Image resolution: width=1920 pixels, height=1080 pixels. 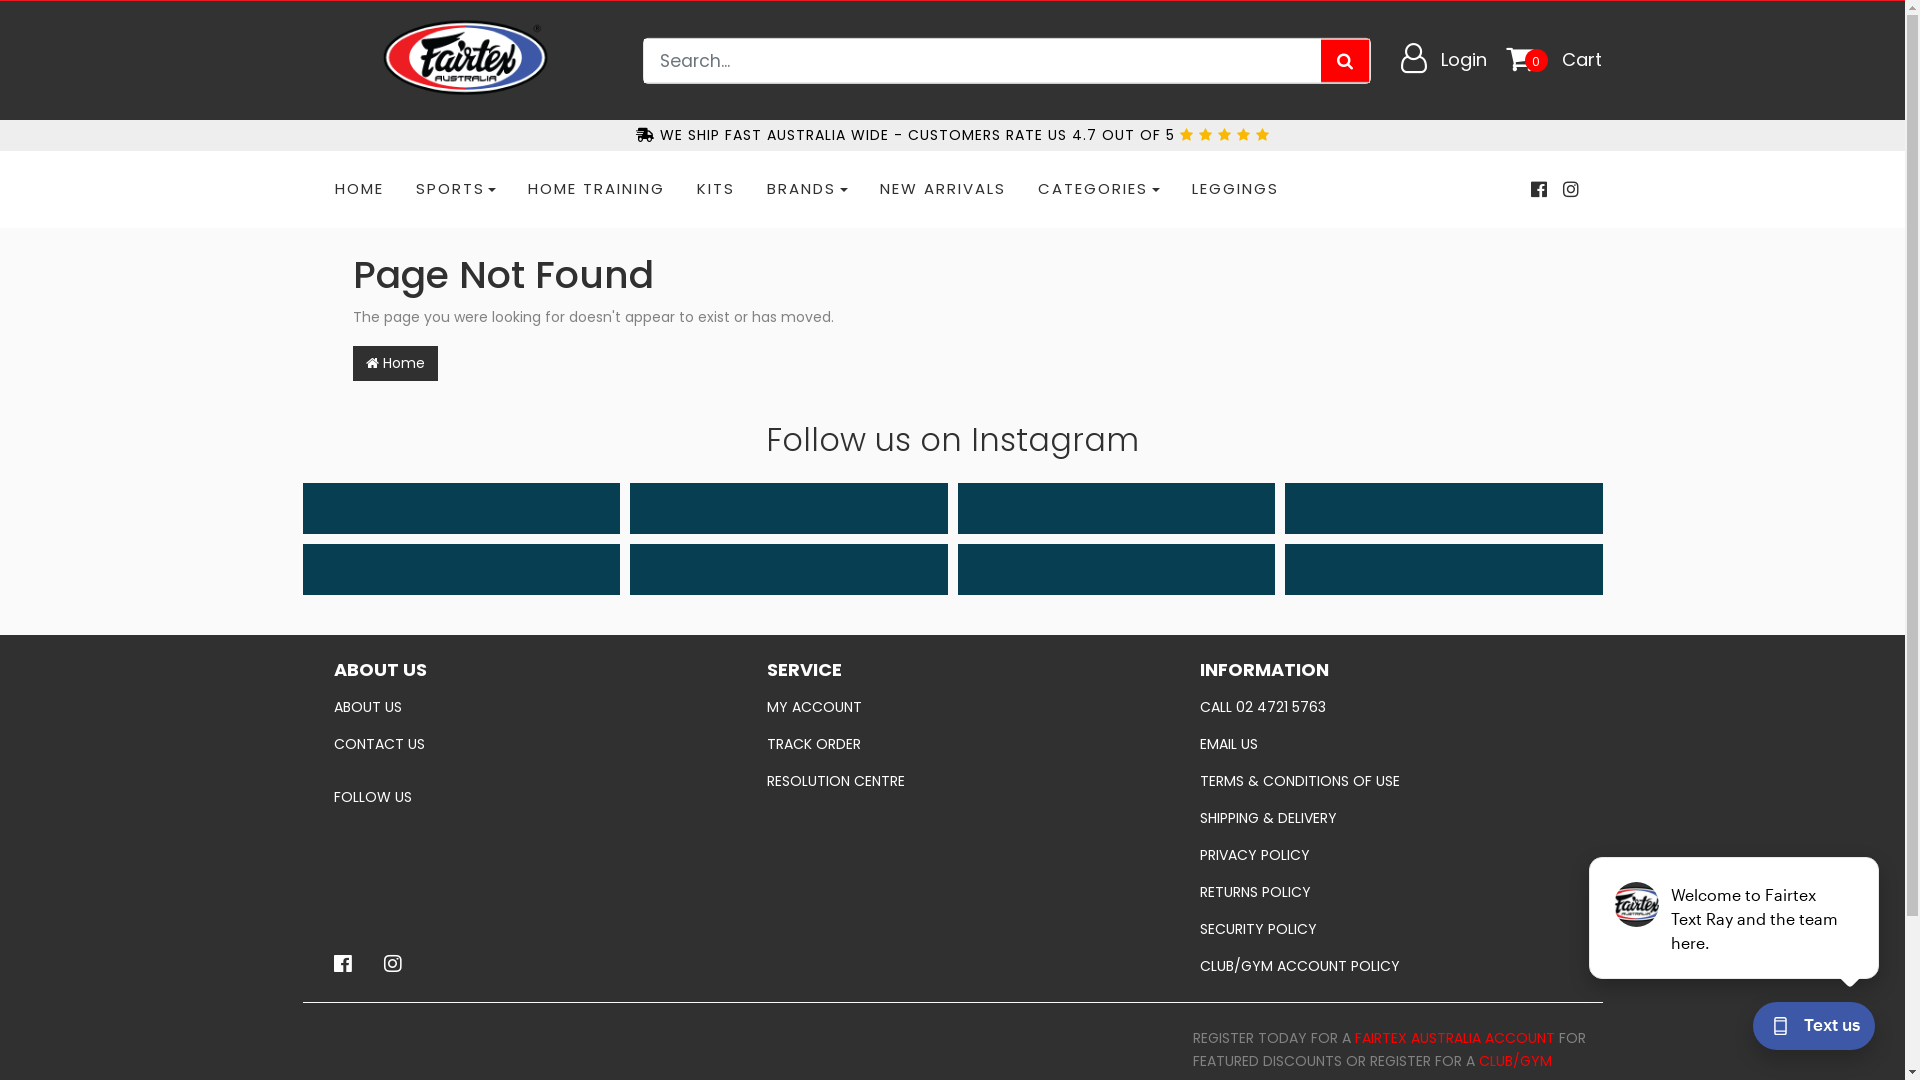 What do you see at coordinates (1386, 818) in the screenshot?
I see `SHIPPING & DELIVERY` at bounding box center [1386, 818].